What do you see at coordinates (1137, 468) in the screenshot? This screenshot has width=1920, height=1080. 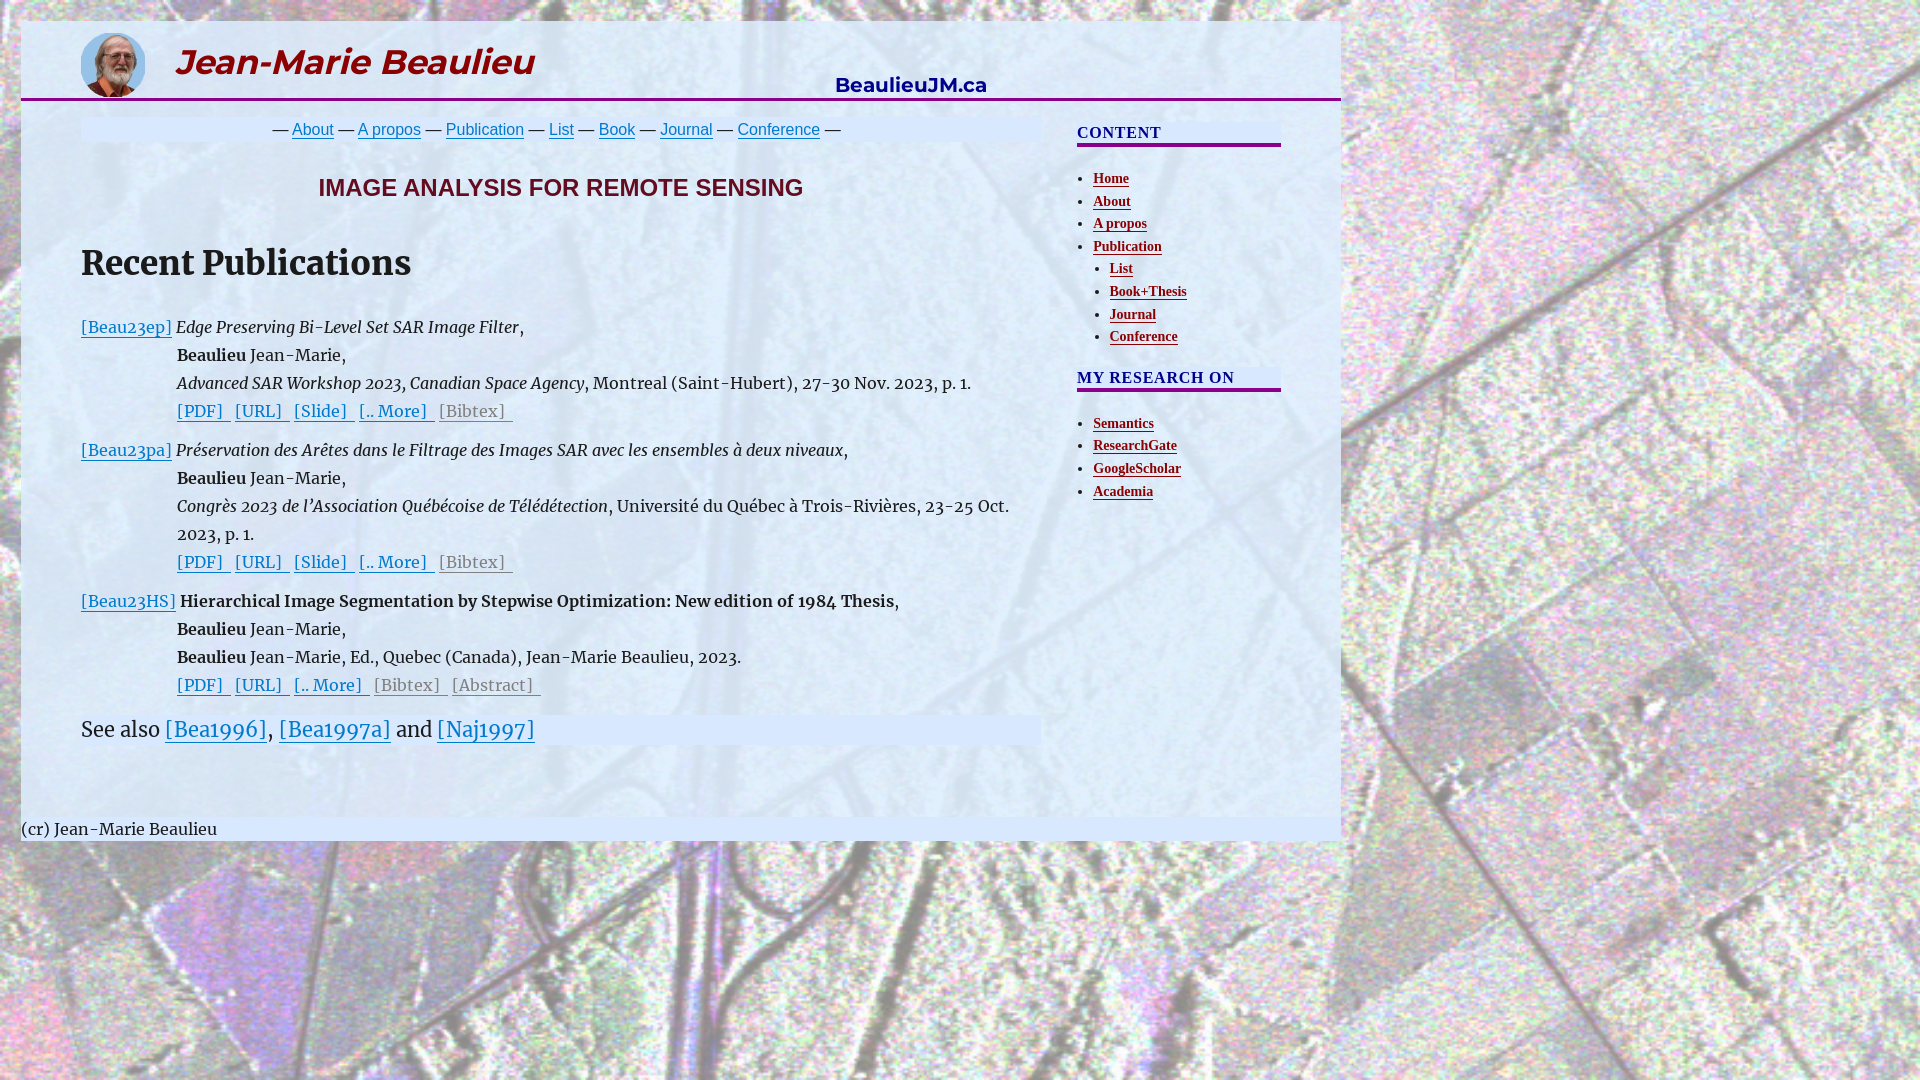 I see `GoogleScholar` at bounding box center [1137, 468].